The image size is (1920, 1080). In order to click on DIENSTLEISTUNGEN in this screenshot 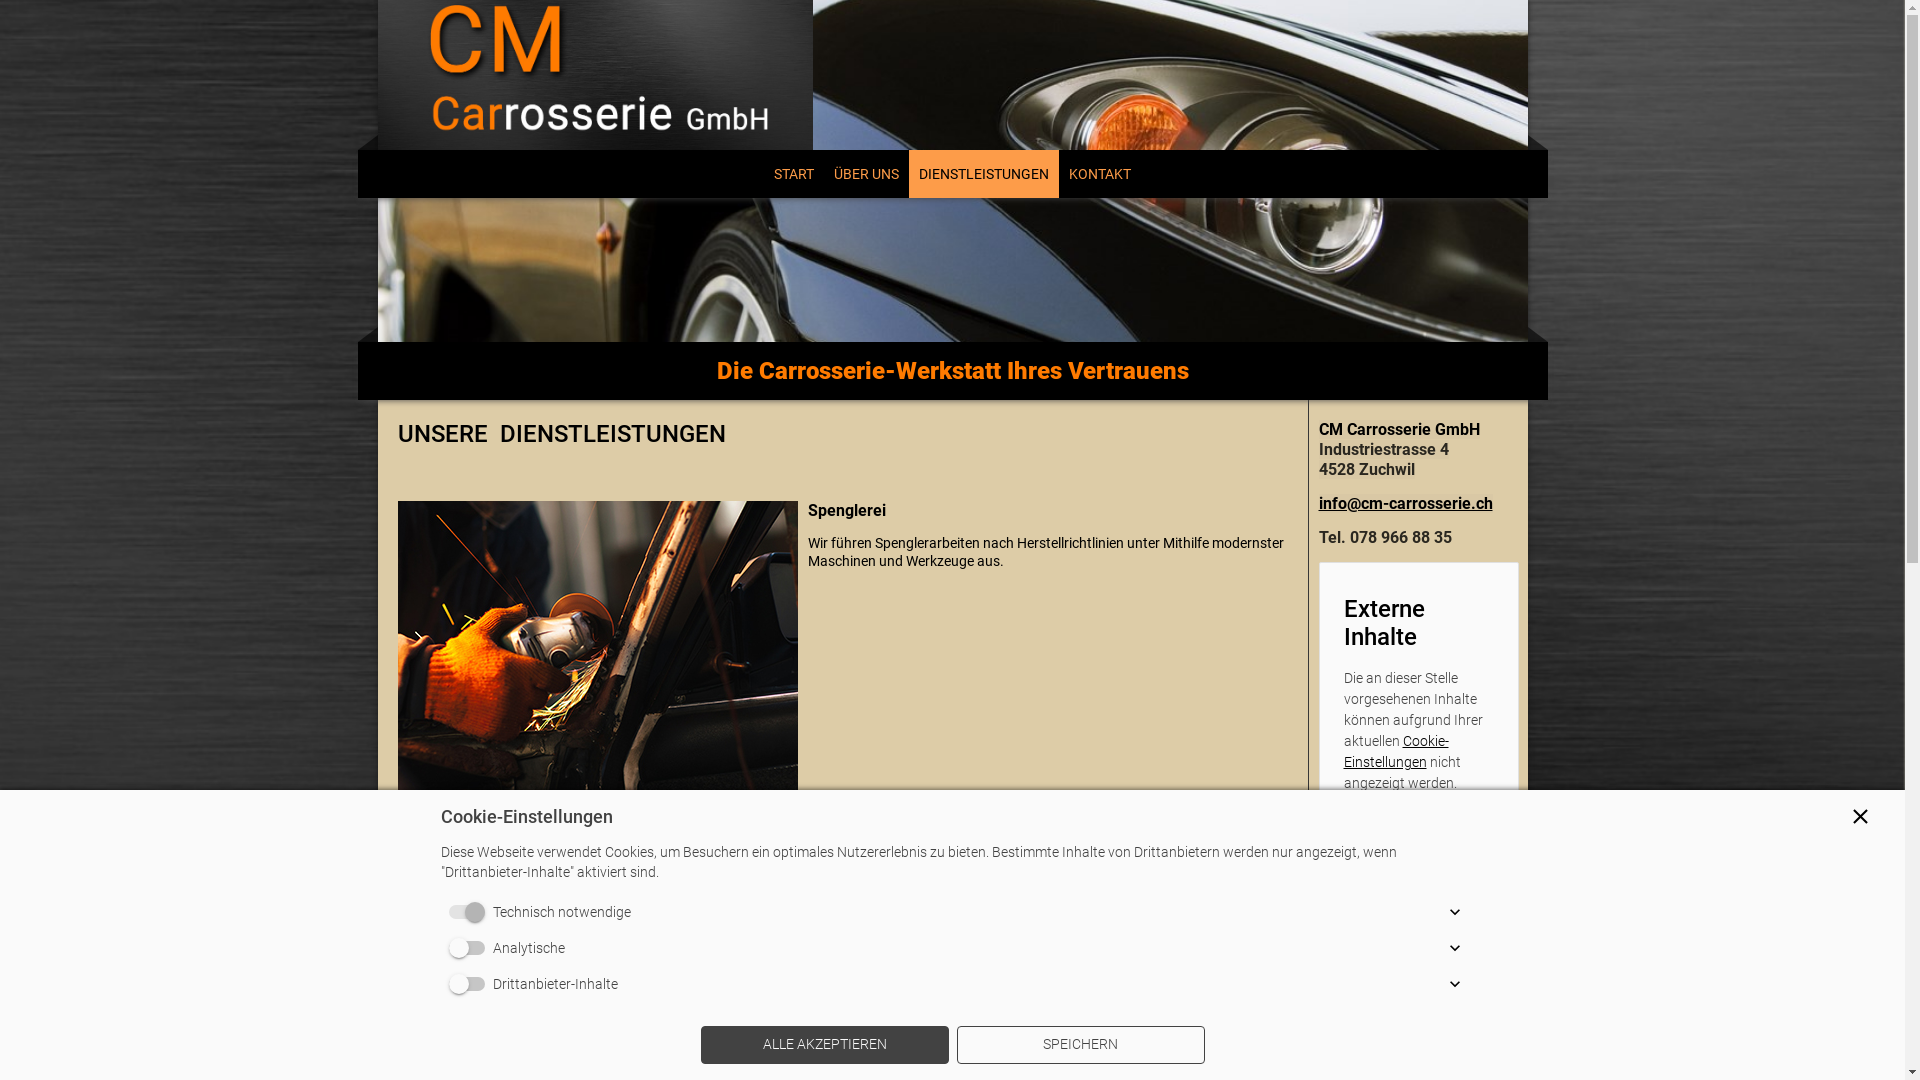, I will do `click(984, 174)`.